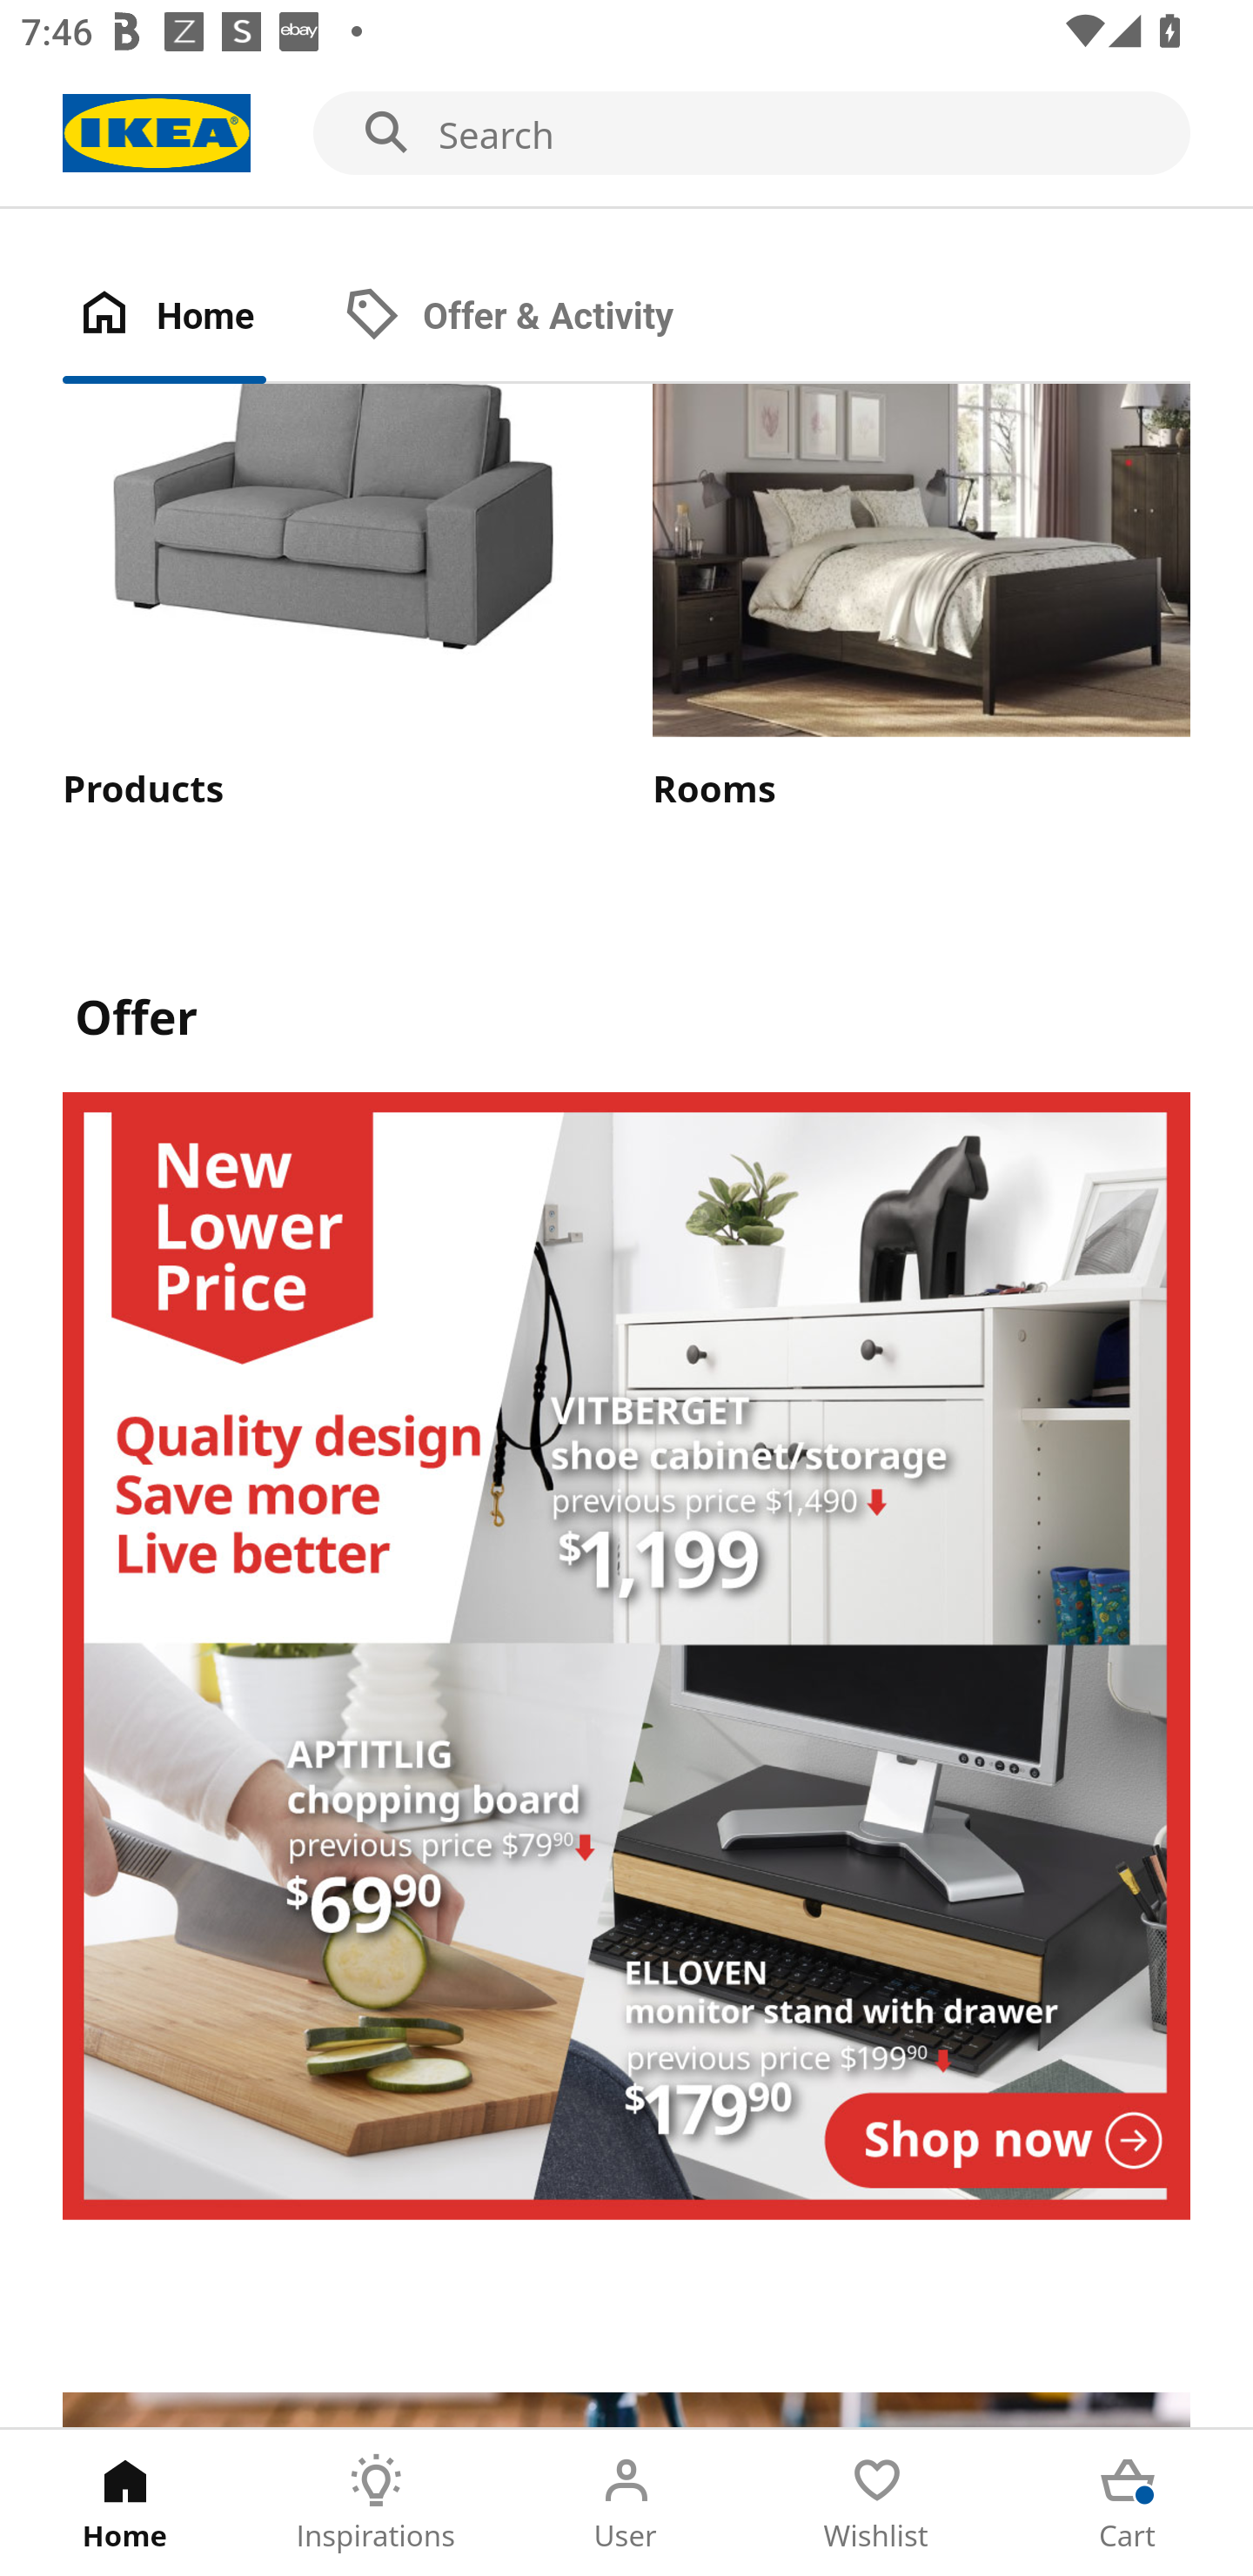  Describe the element at coordinates (921, 600) in the screenshot. I see `Rooms` at that location.